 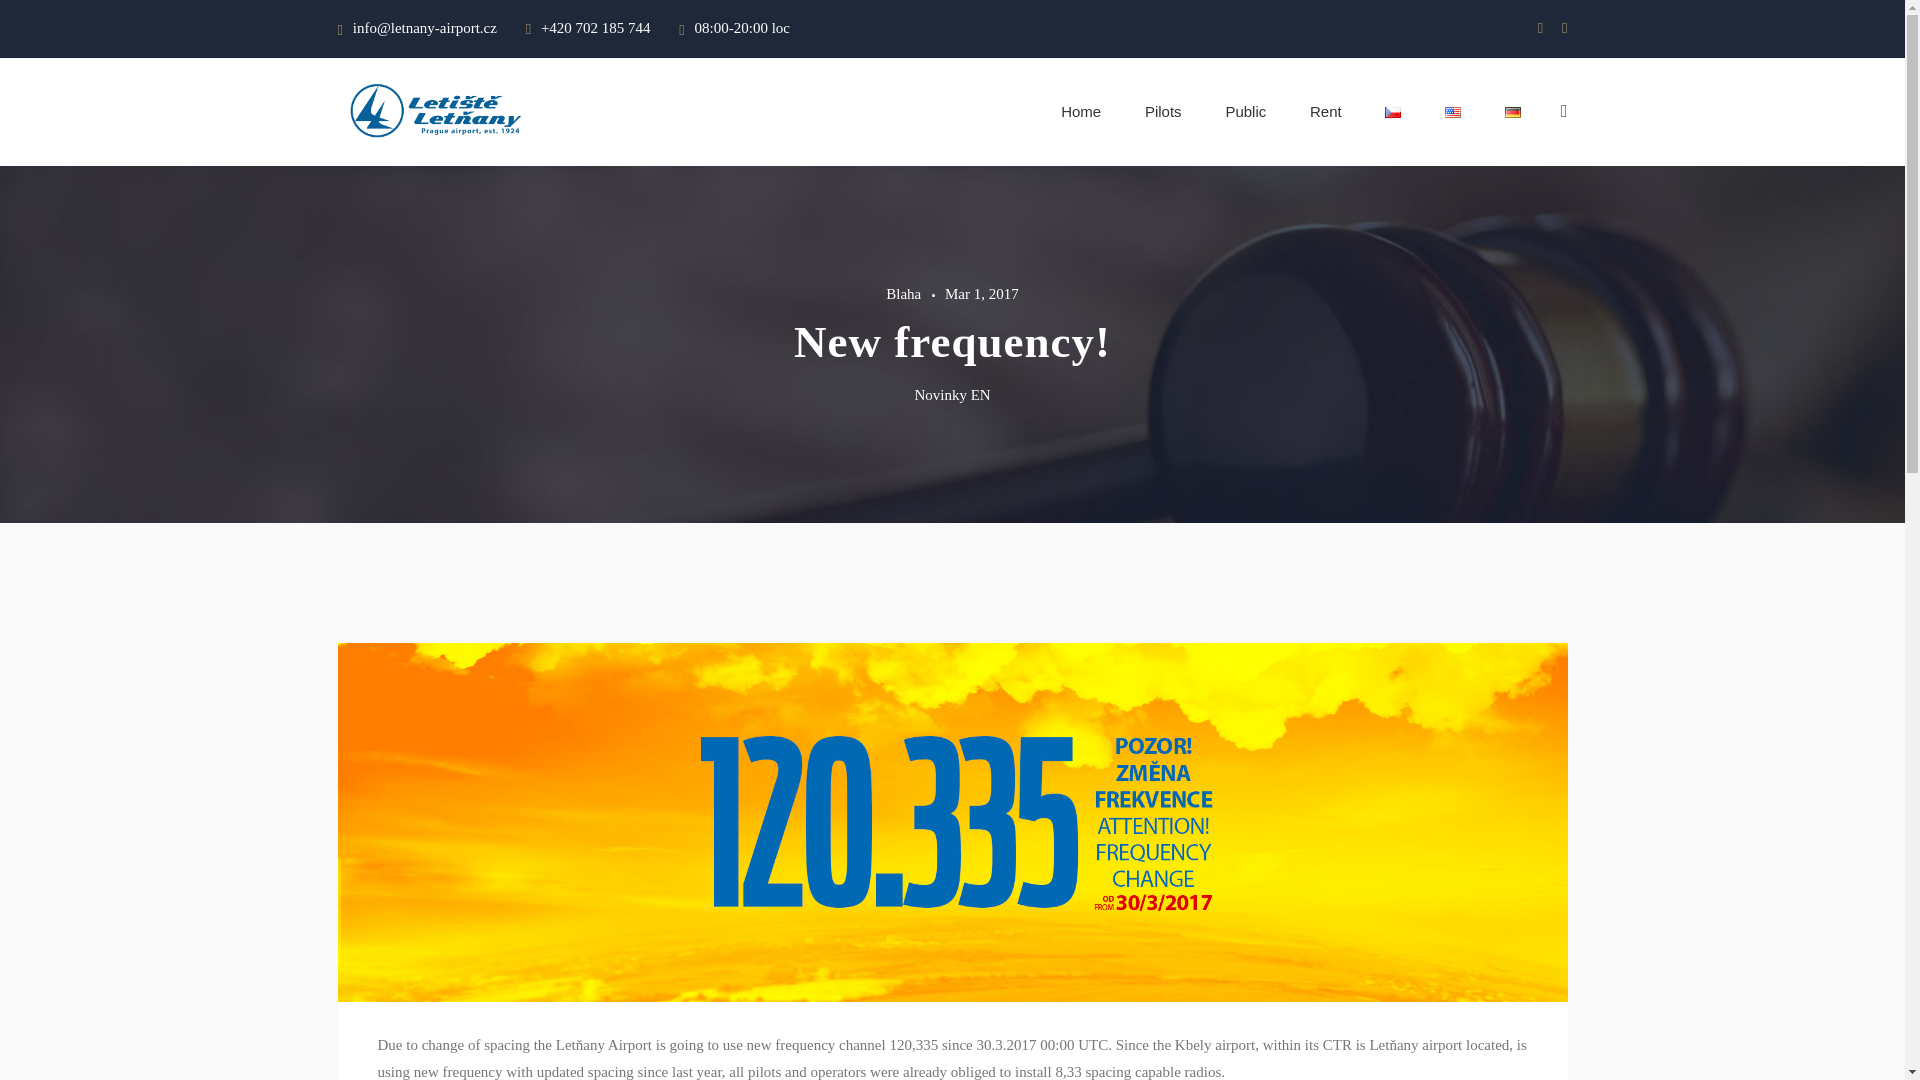 What do you see at coordinates (1326, 112) in the screenshot?
I see `Rent` at bounding box center [1326, 112].